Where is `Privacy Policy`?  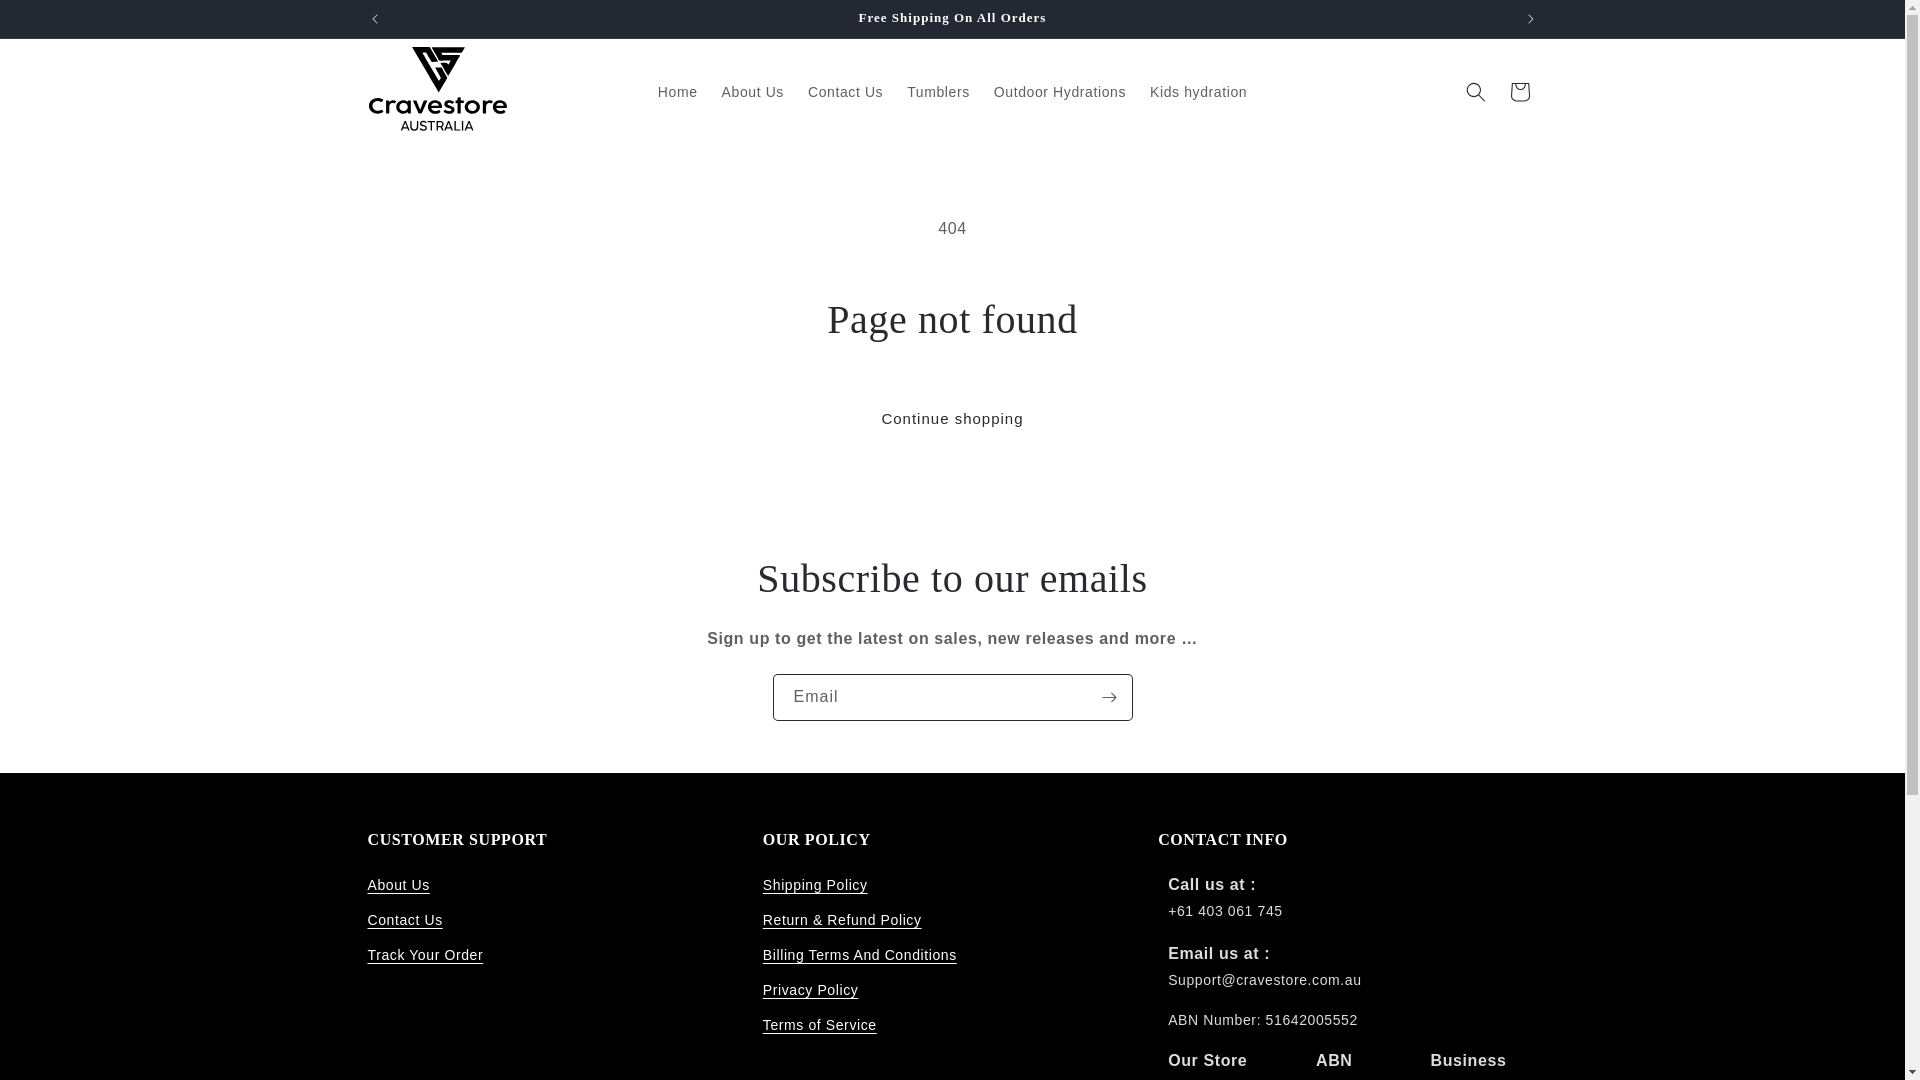
Privacy Policy is located at coordinates (810, 990).